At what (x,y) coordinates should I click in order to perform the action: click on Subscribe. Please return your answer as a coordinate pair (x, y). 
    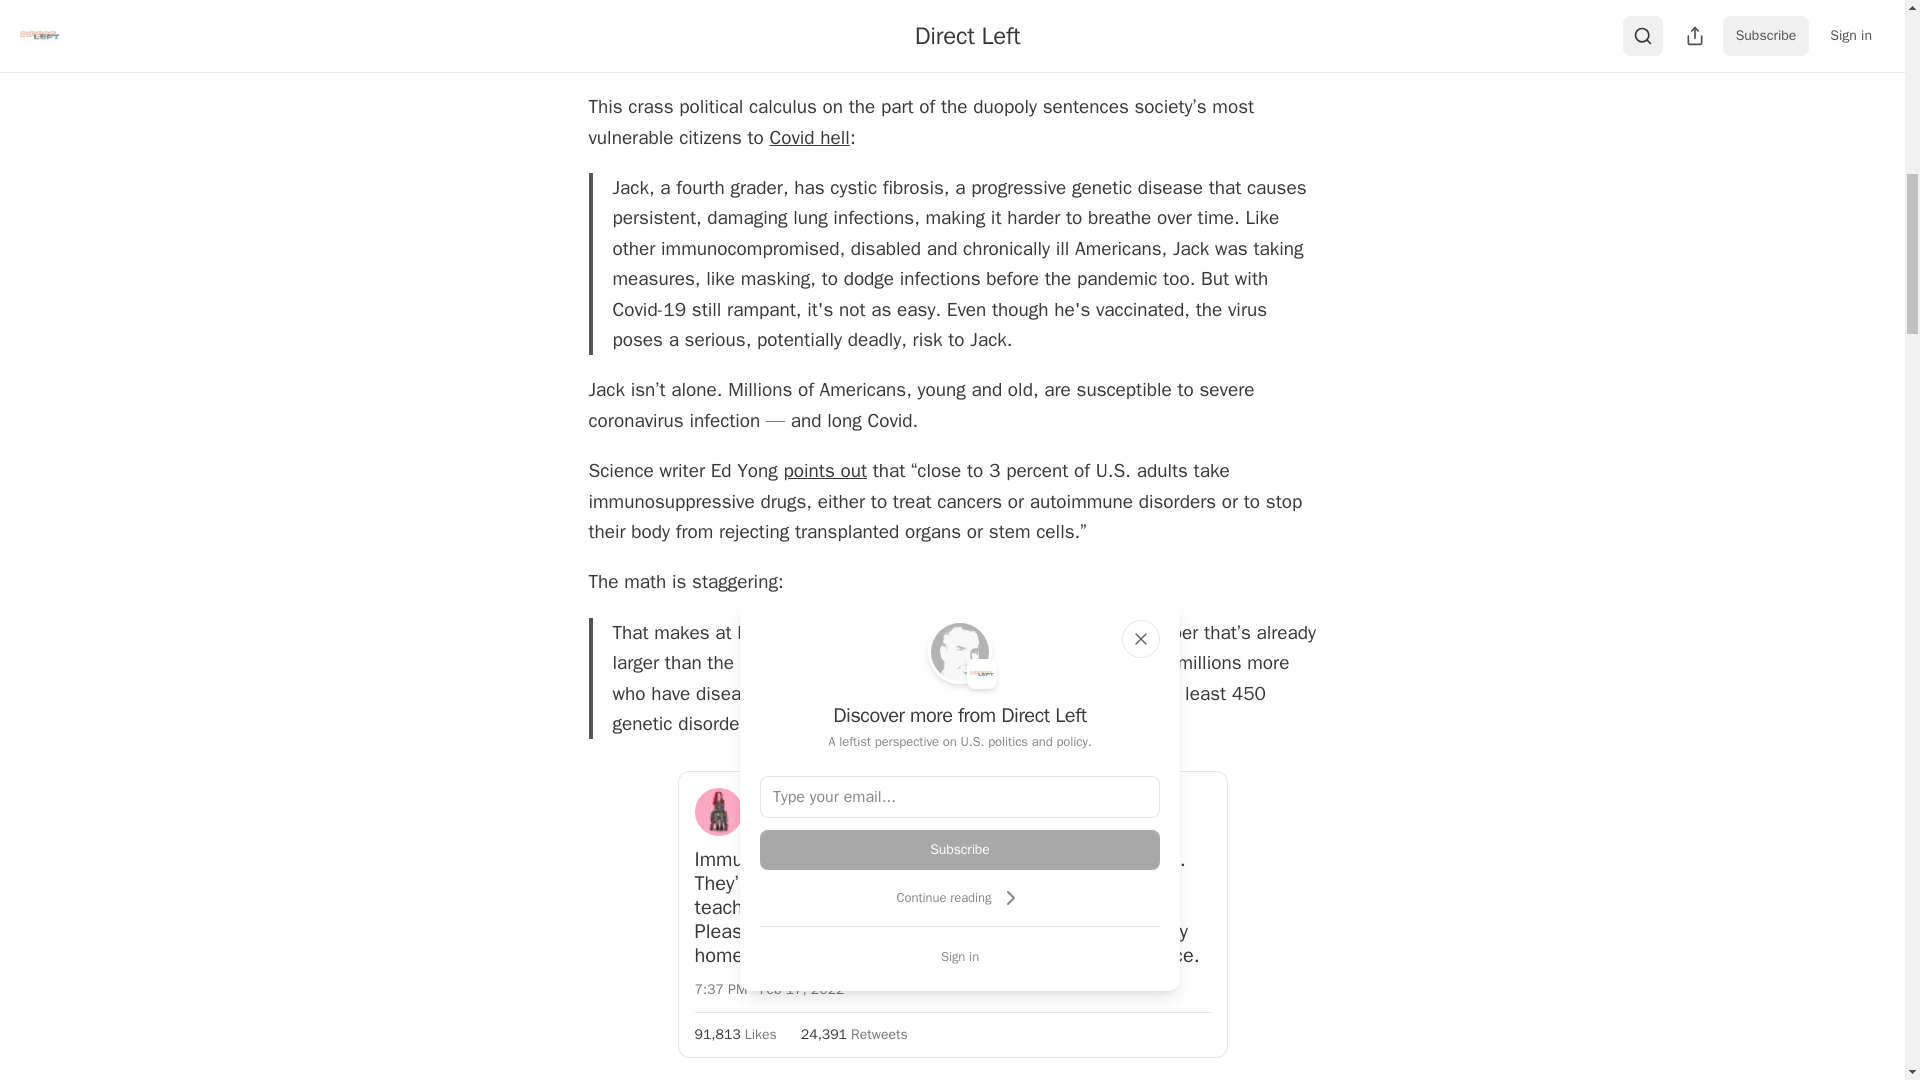
    Looking at the image, I should click on (960, 850).